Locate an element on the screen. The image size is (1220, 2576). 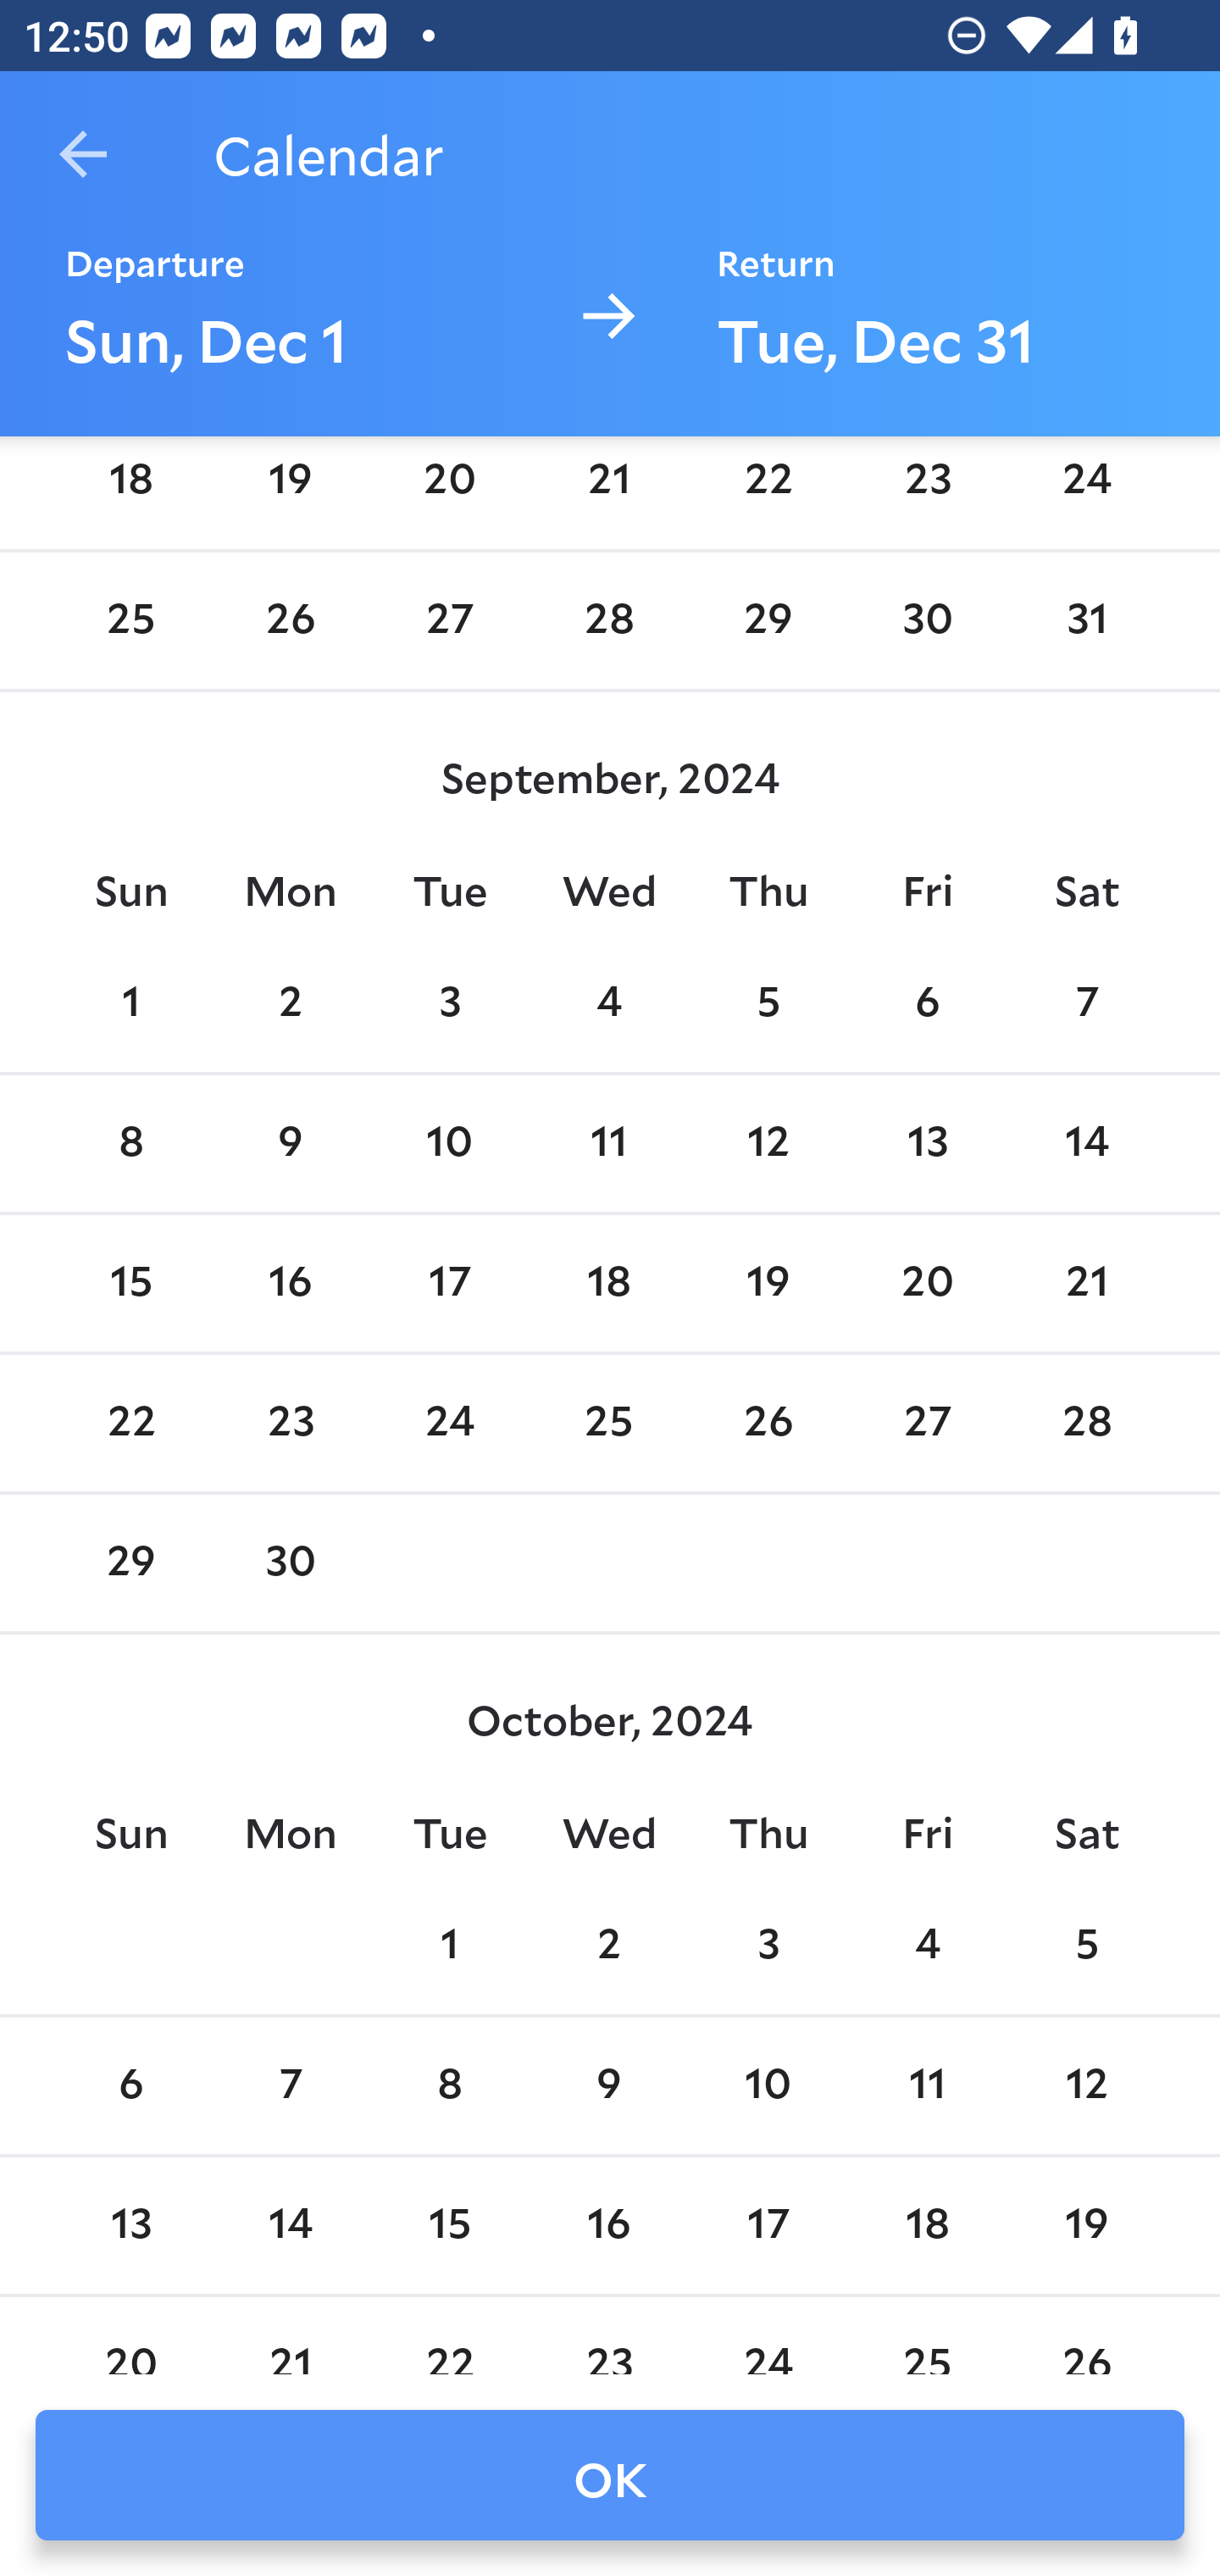
25 is located at coordinates (130, 620).